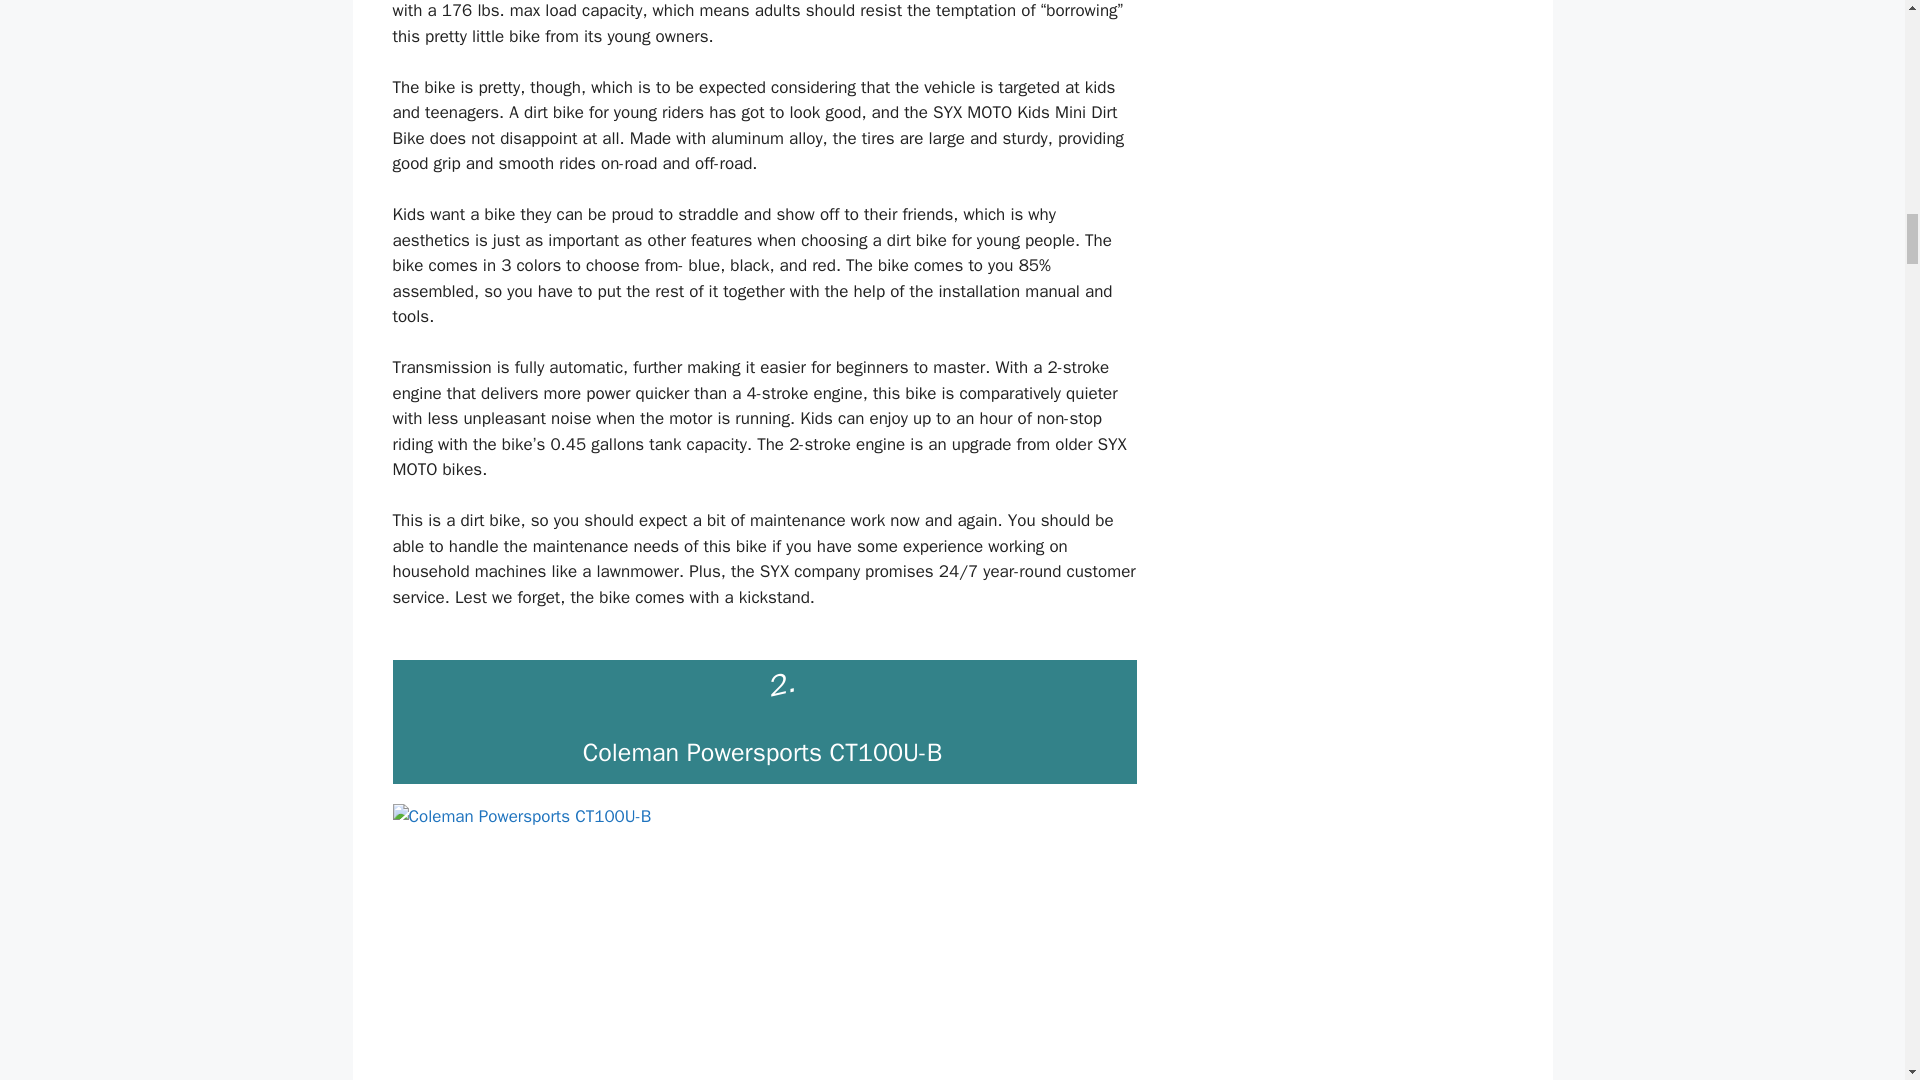  I want to click on Coleman Powersports CT100U-B, so click(762, 752).